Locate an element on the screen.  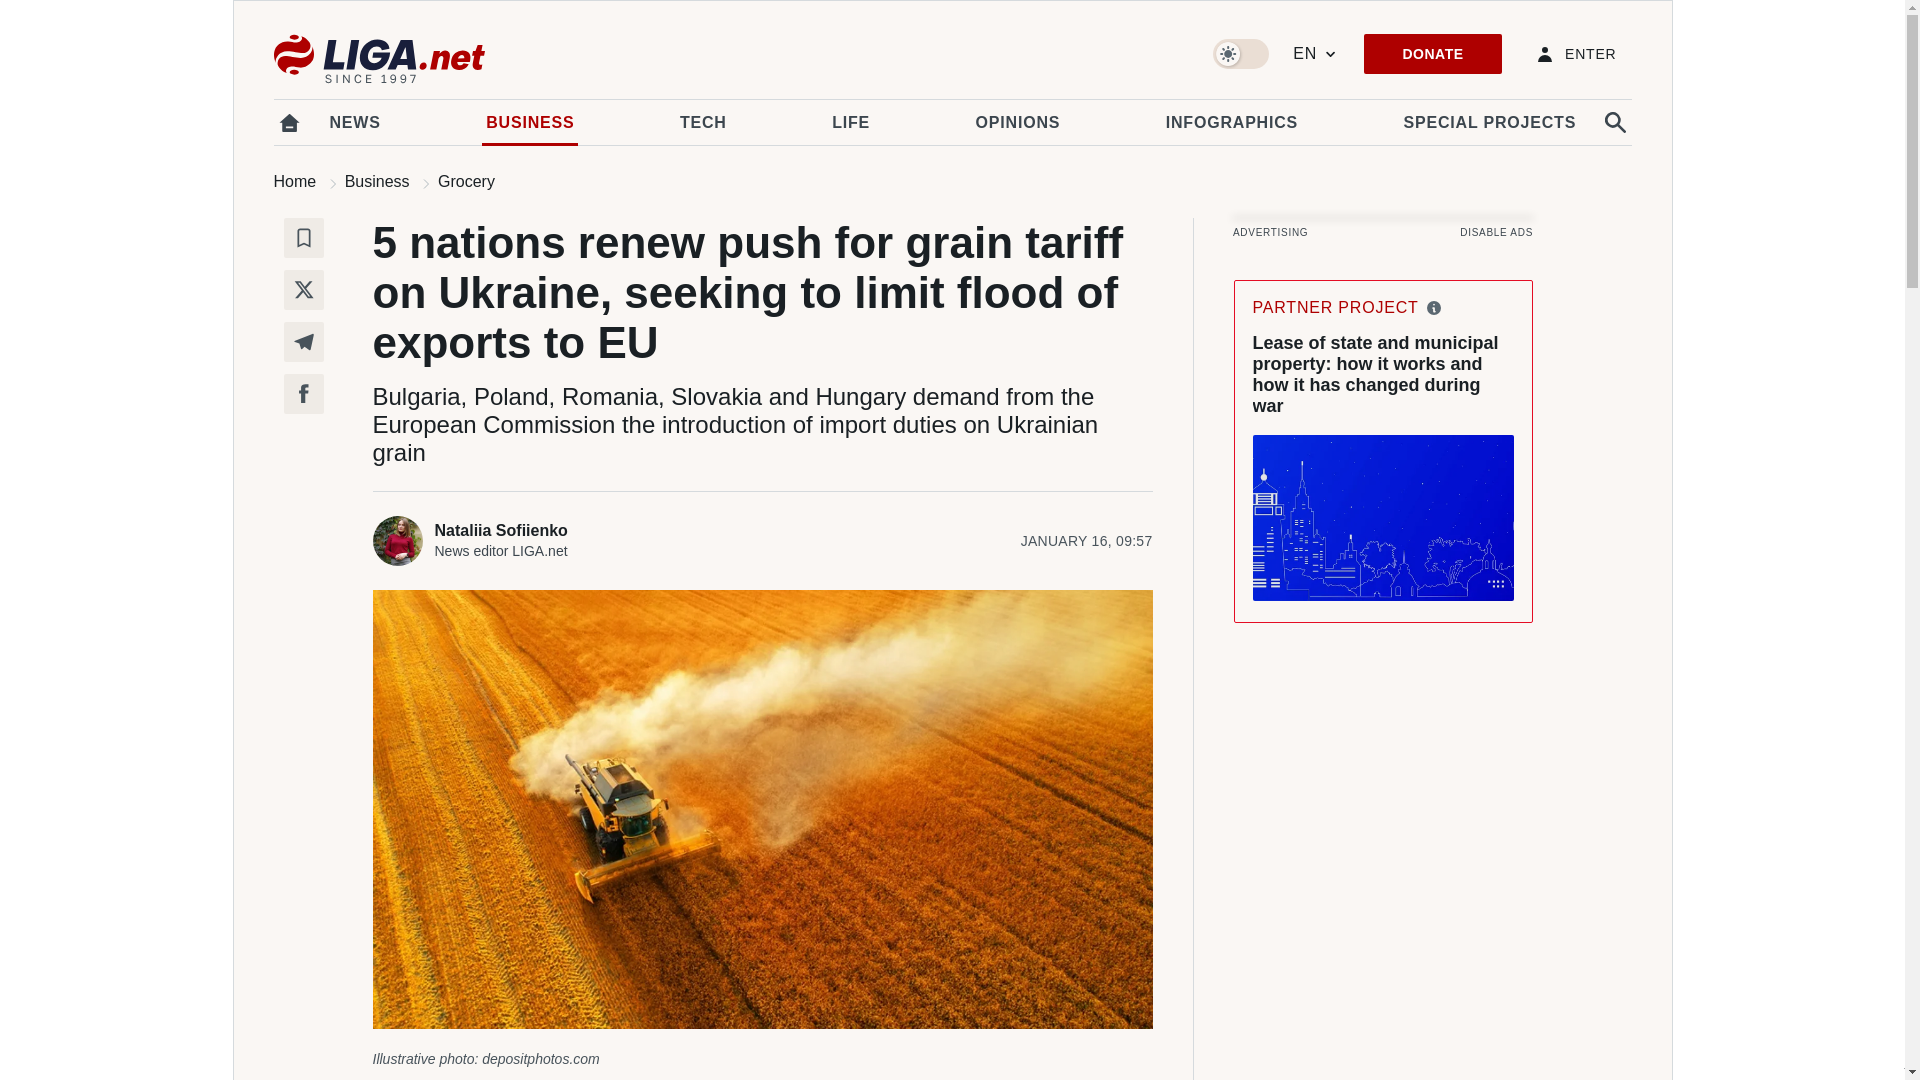
TECH is located at coordinates (703, 122).